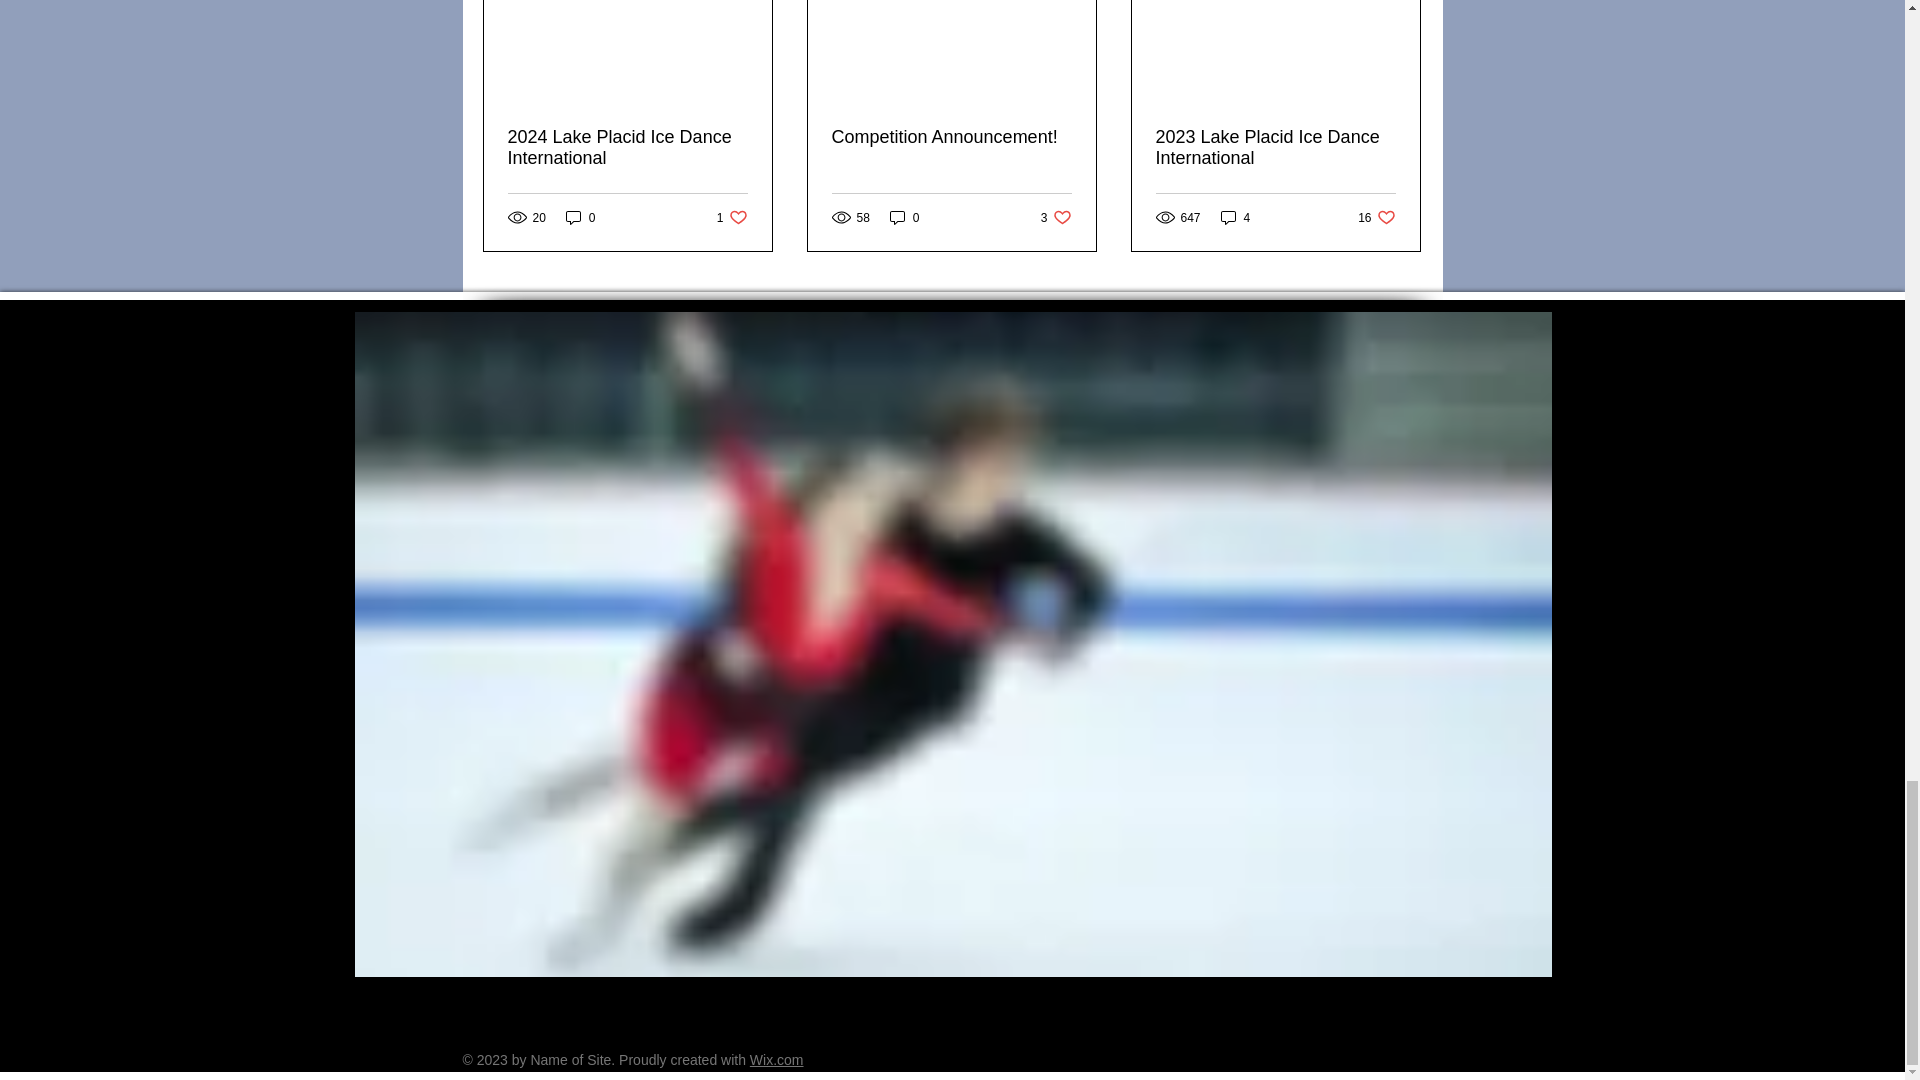  What do you see at coordinates (628, 148) in the screenshot?
I see `Competition Announcement!` at bounding box center [628, 148].